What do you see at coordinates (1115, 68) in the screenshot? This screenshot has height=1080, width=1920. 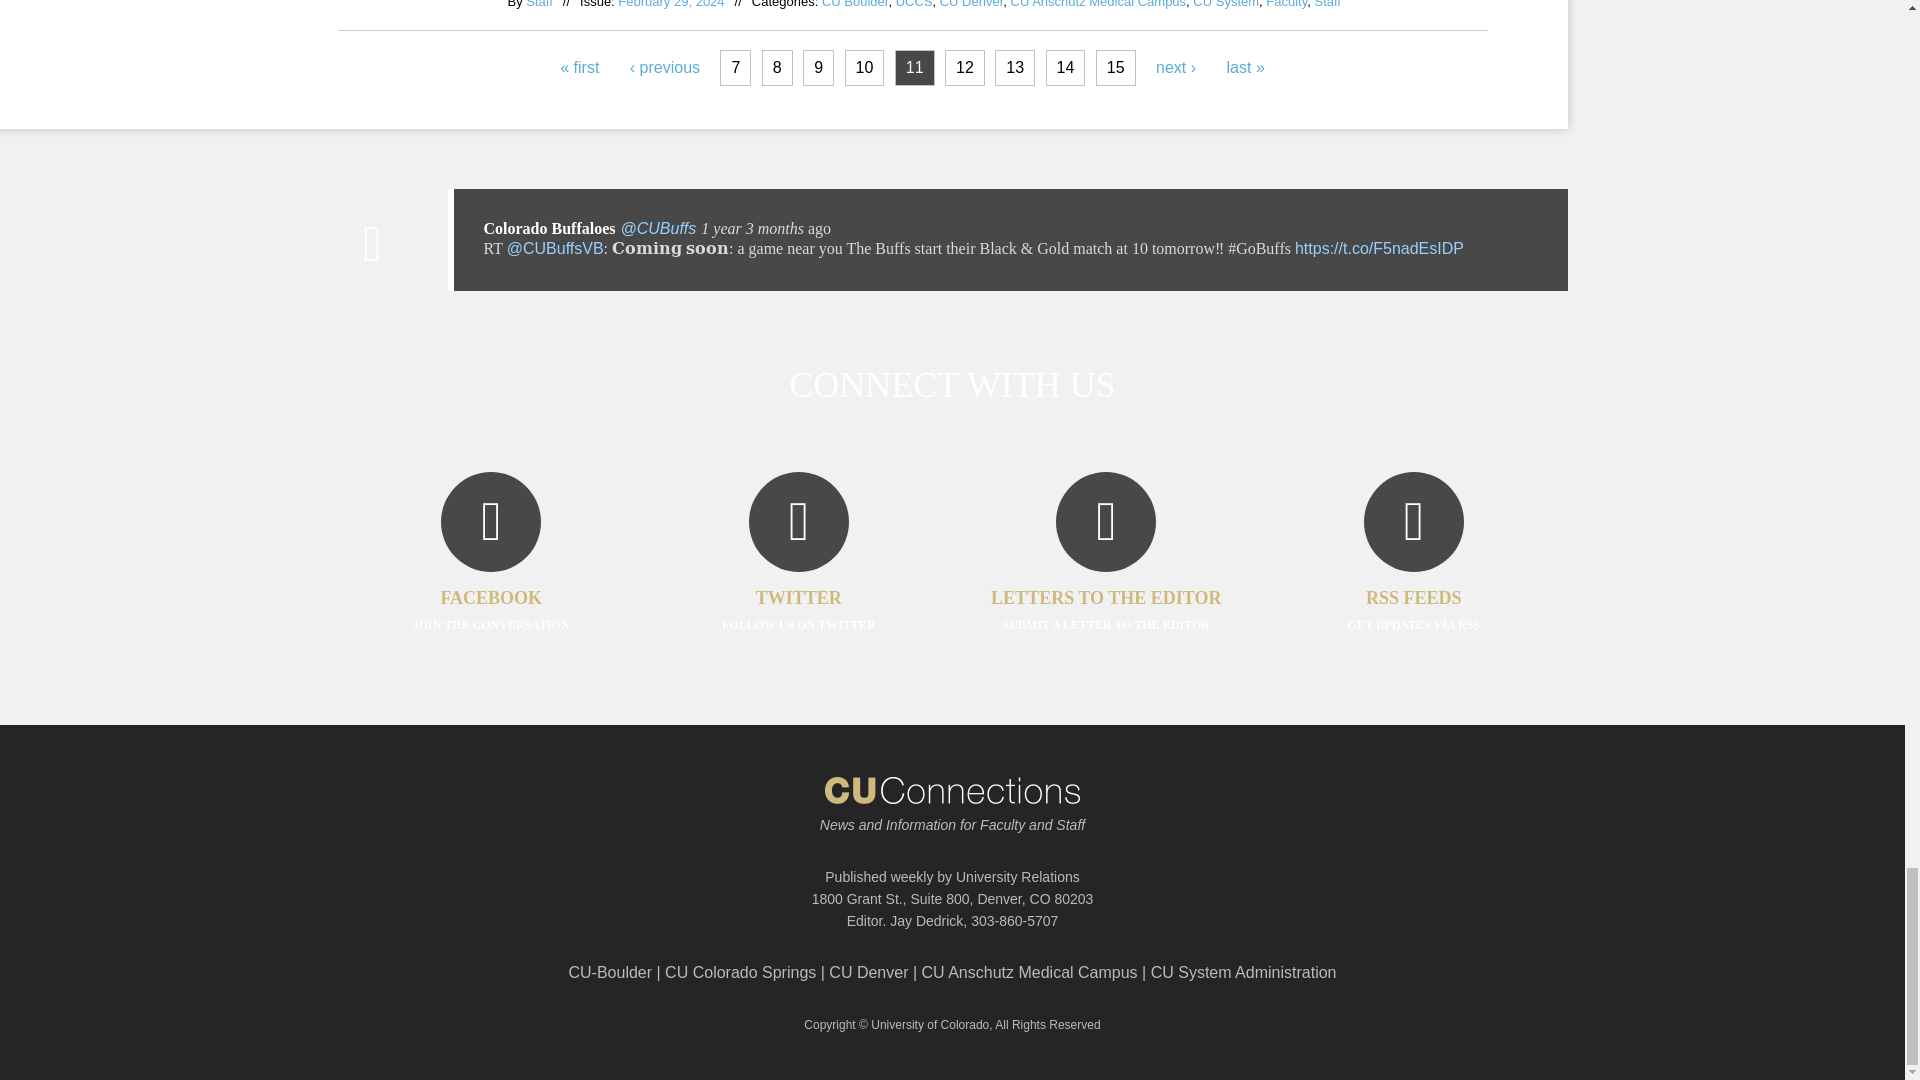 I see `Go to page 15` at bounding box center [1115, 68].